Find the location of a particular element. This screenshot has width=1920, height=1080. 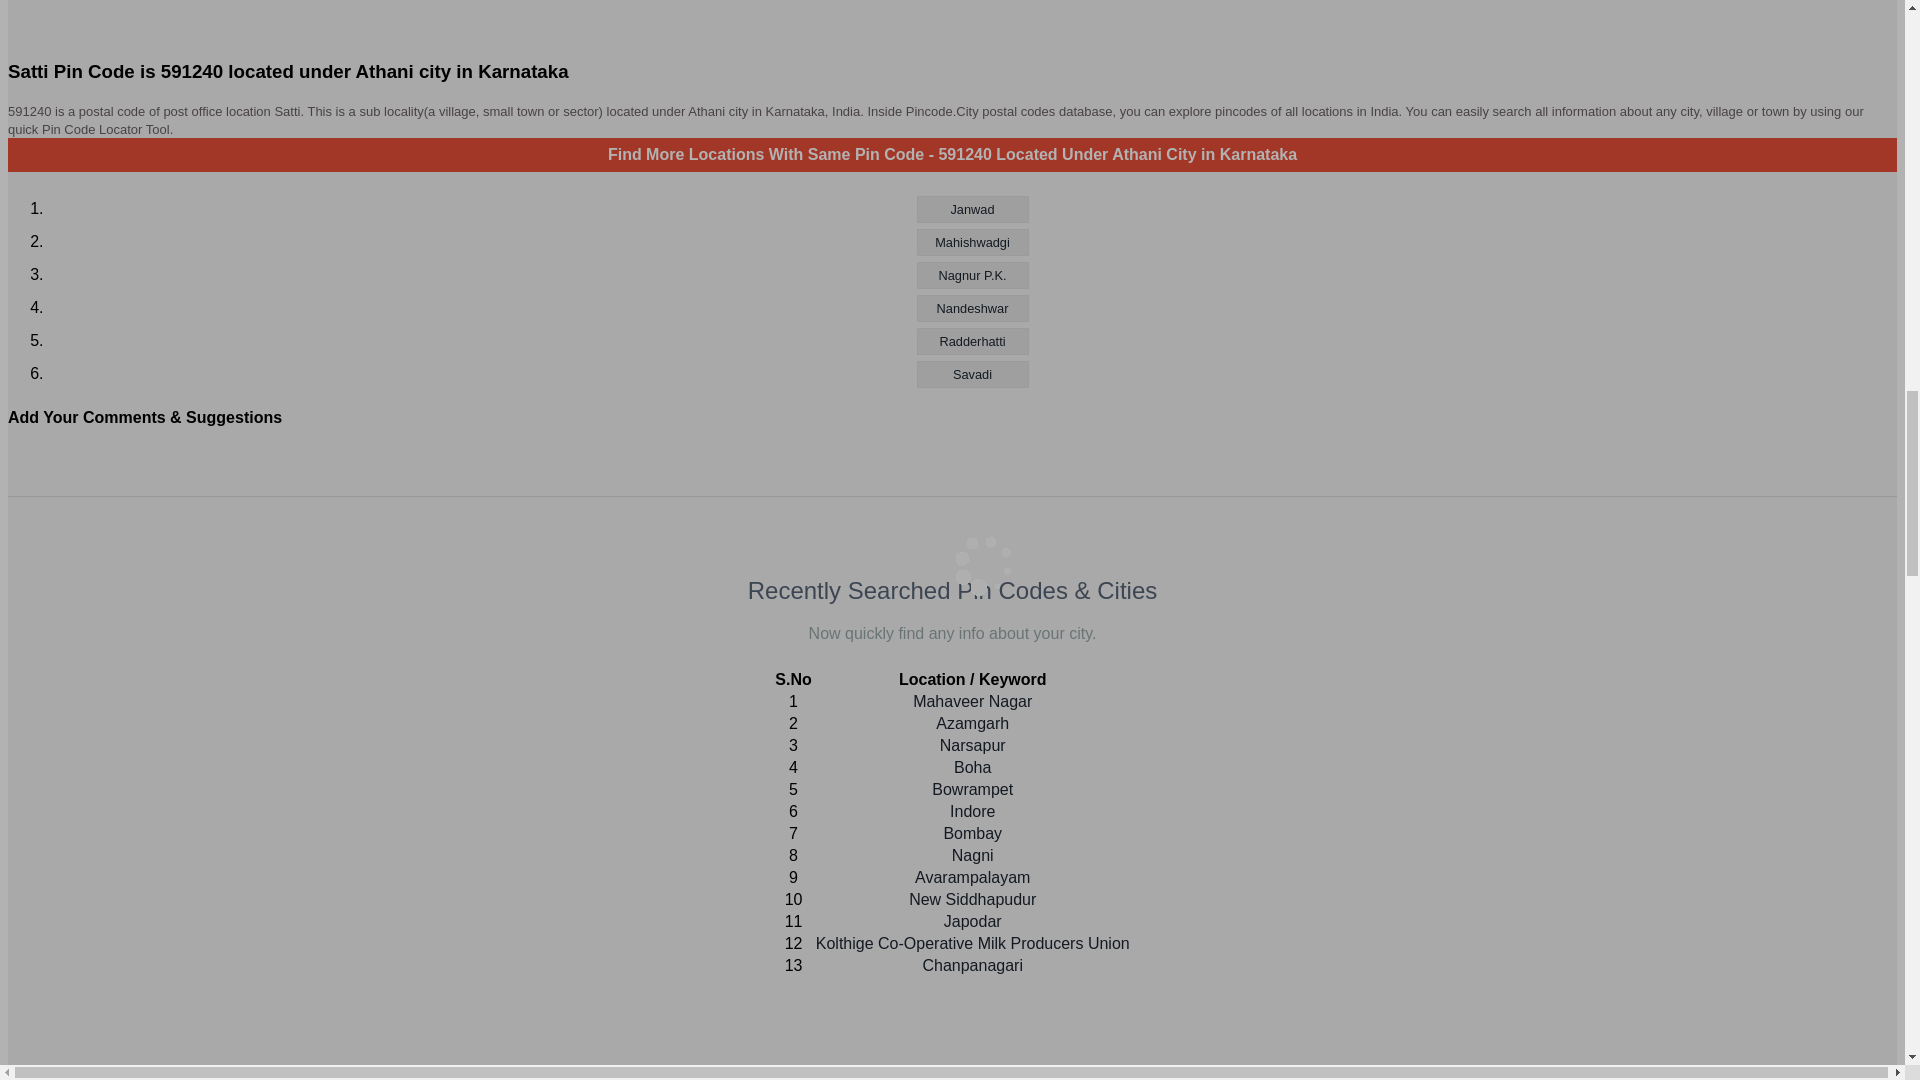

New Siddhapudur is located at coordinates (972, 900).